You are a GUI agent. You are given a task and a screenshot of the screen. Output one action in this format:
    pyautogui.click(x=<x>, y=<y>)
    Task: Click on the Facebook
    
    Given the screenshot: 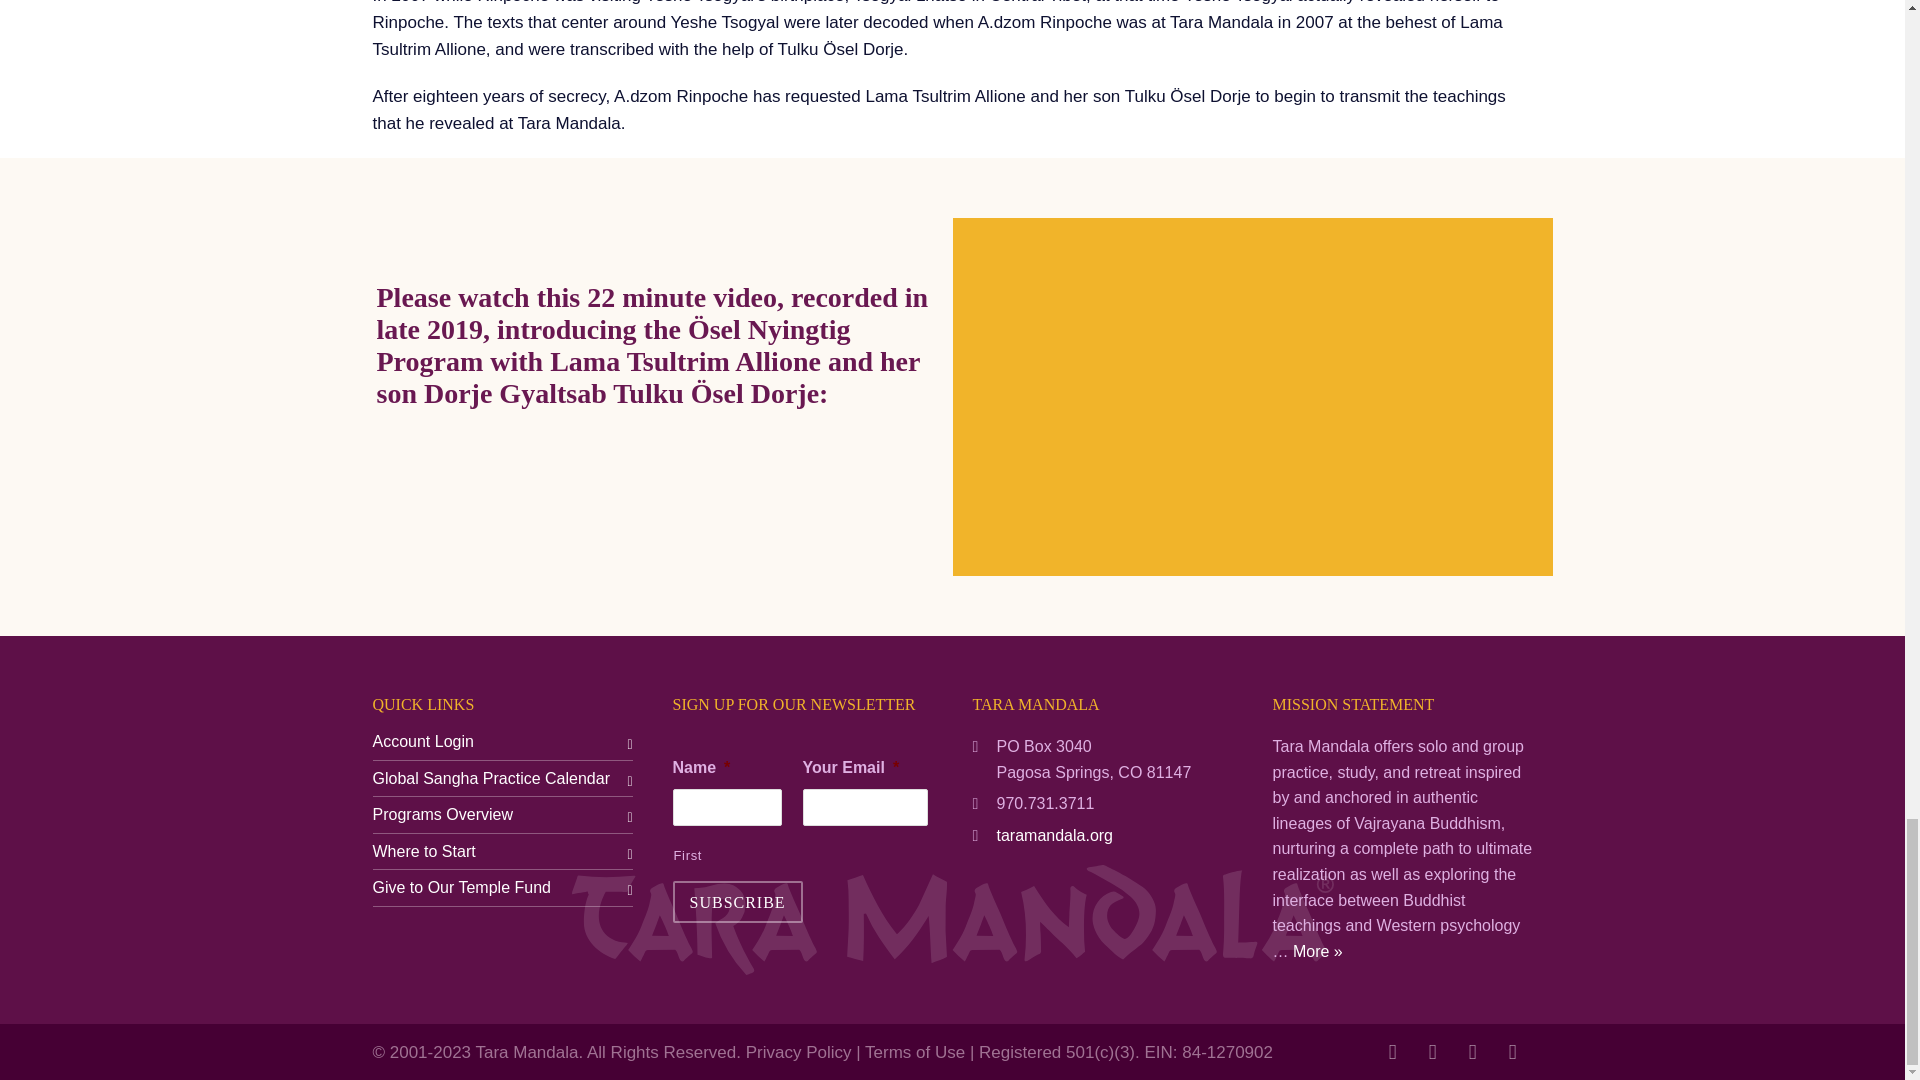 What is the action you would take?
    pyautogui.click(x=1392, y=1052)
    